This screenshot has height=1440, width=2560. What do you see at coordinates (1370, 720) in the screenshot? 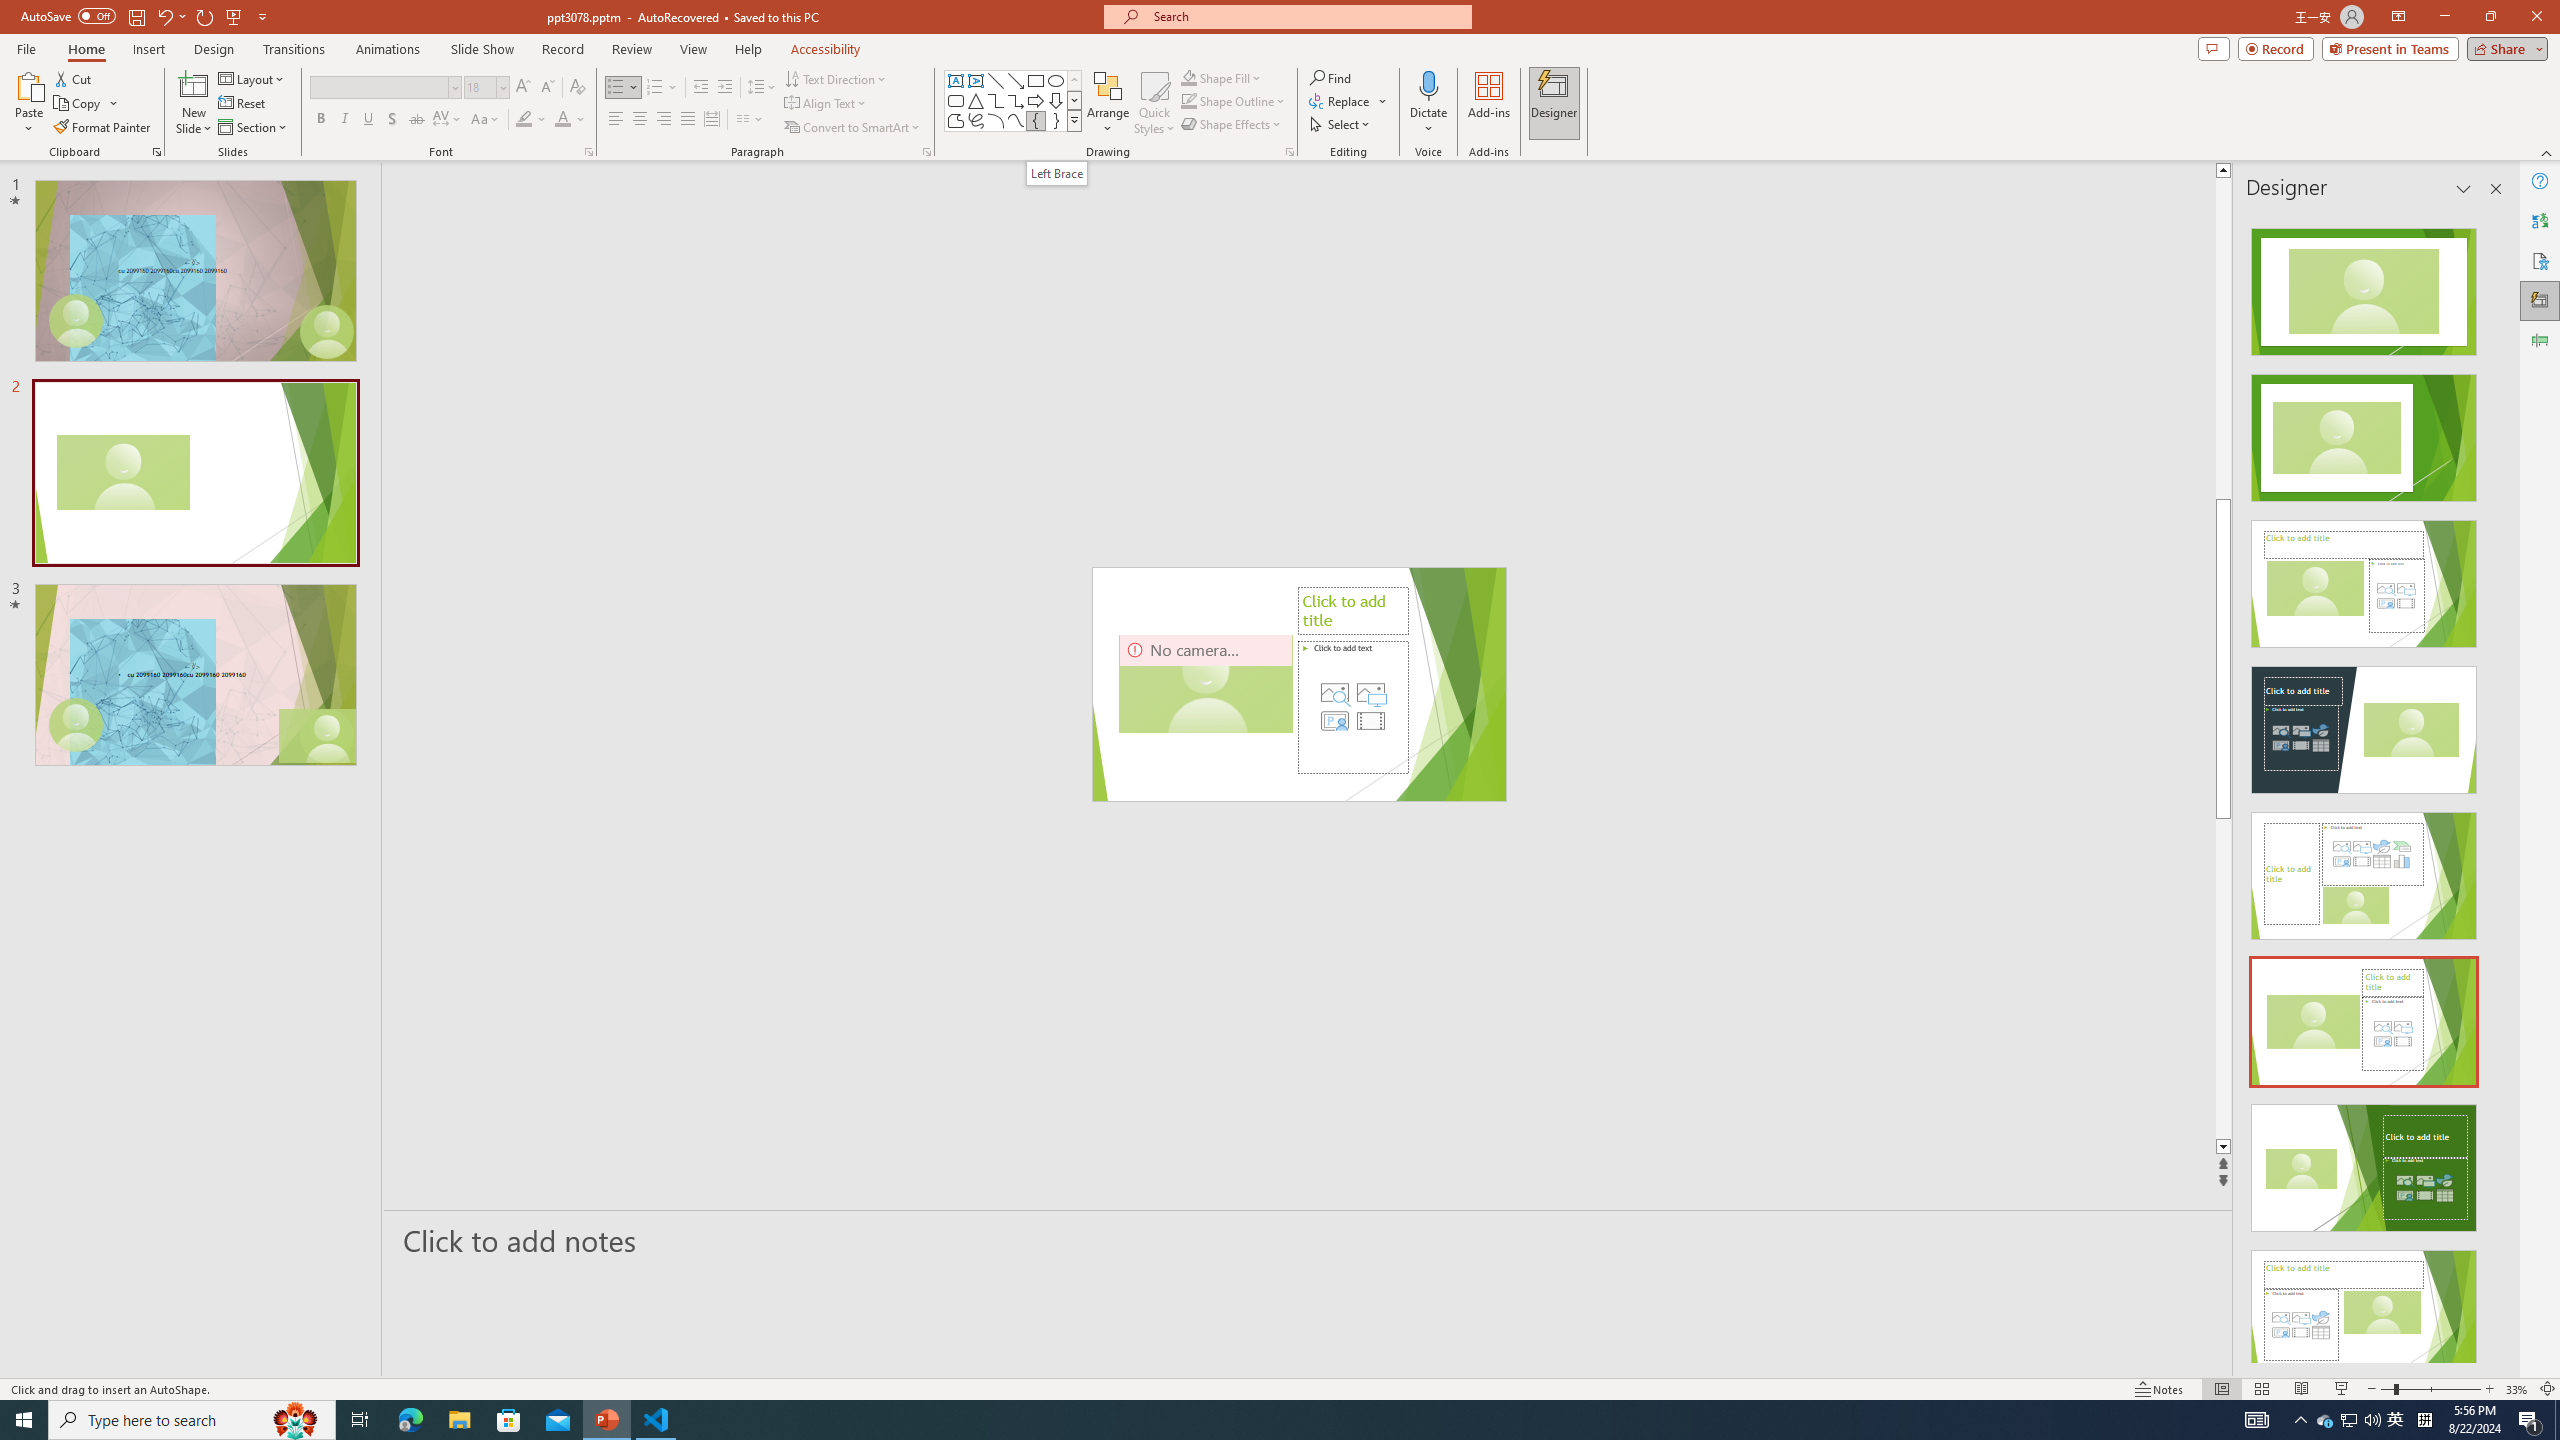
I see `Insert Video` at bounding box center [1370, 720].